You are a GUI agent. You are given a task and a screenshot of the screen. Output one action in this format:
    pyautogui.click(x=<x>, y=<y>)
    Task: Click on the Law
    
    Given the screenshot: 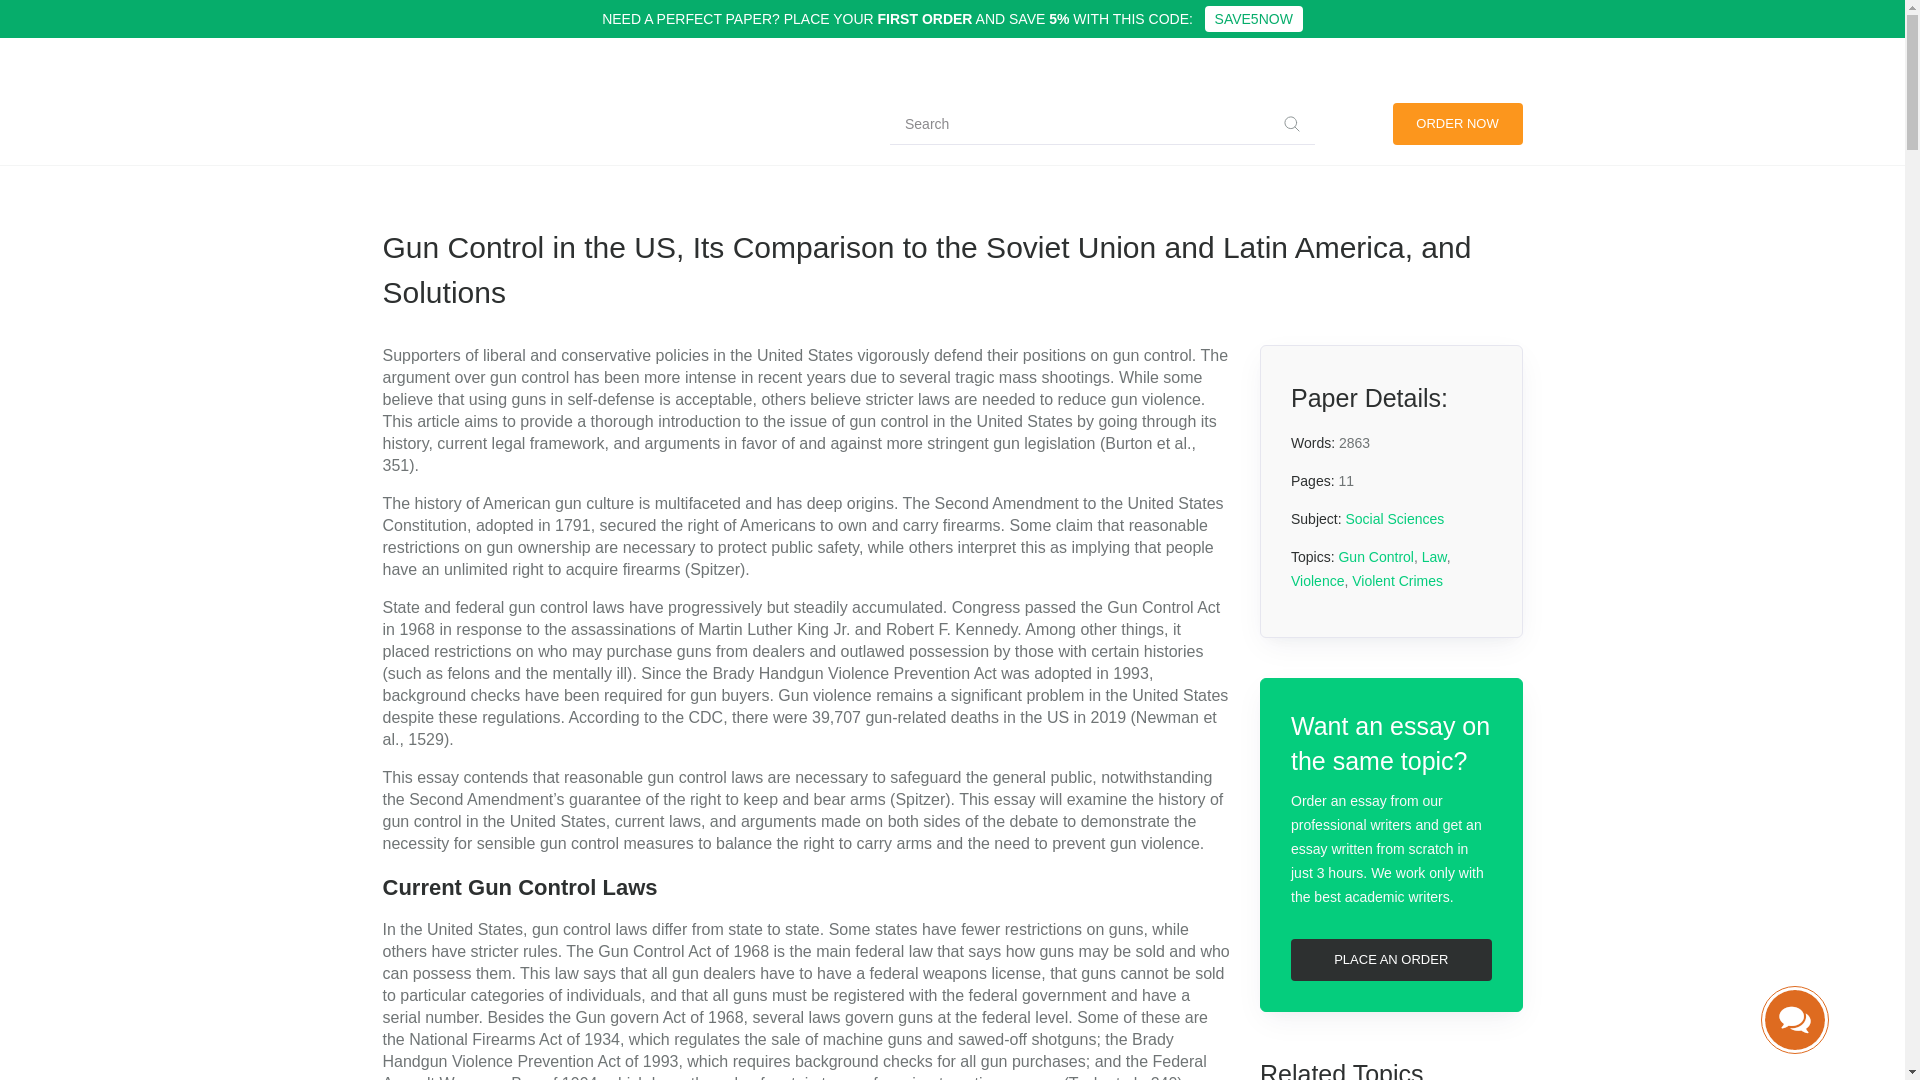 What is the action you would take?
    pyautogui.click(x=1434, y=556)
    